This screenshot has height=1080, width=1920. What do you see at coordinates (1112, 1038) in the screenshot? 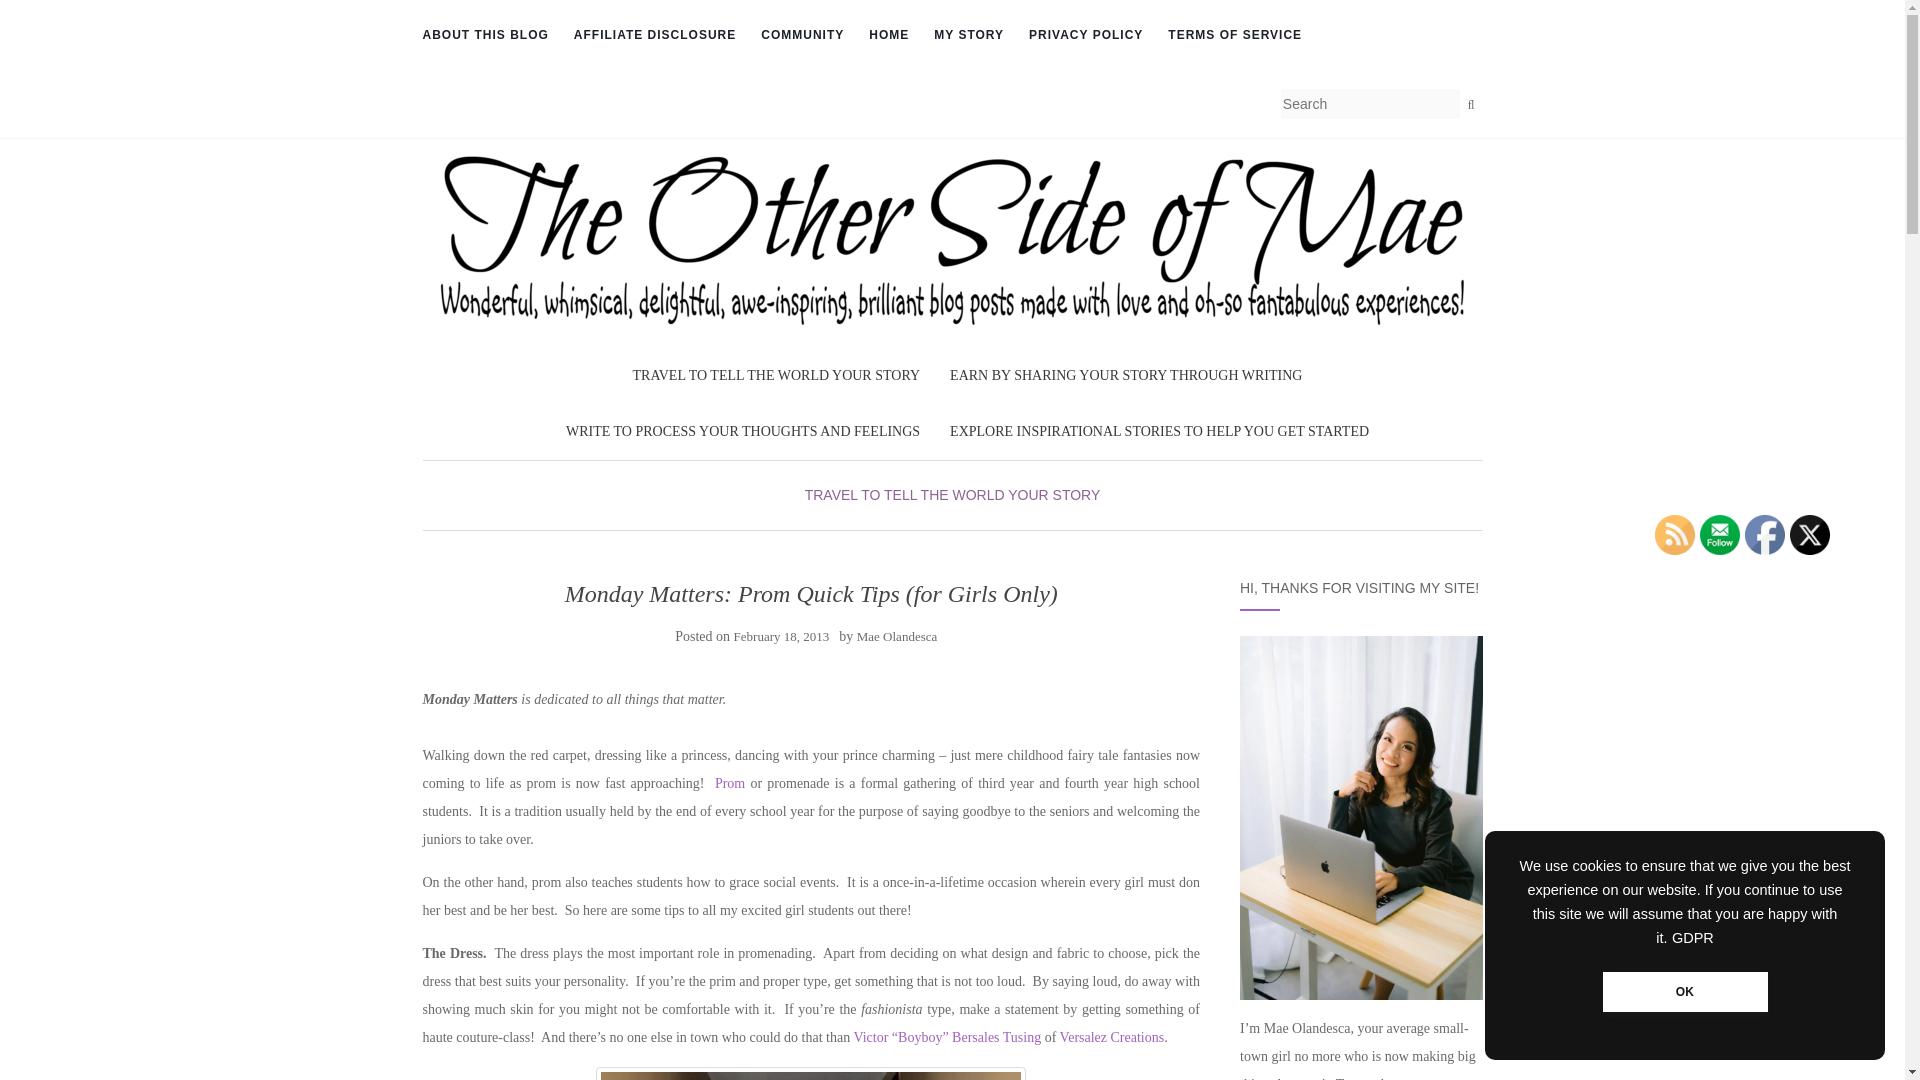
I see `Versalez Creations` at bounding box center [1112, 1038].